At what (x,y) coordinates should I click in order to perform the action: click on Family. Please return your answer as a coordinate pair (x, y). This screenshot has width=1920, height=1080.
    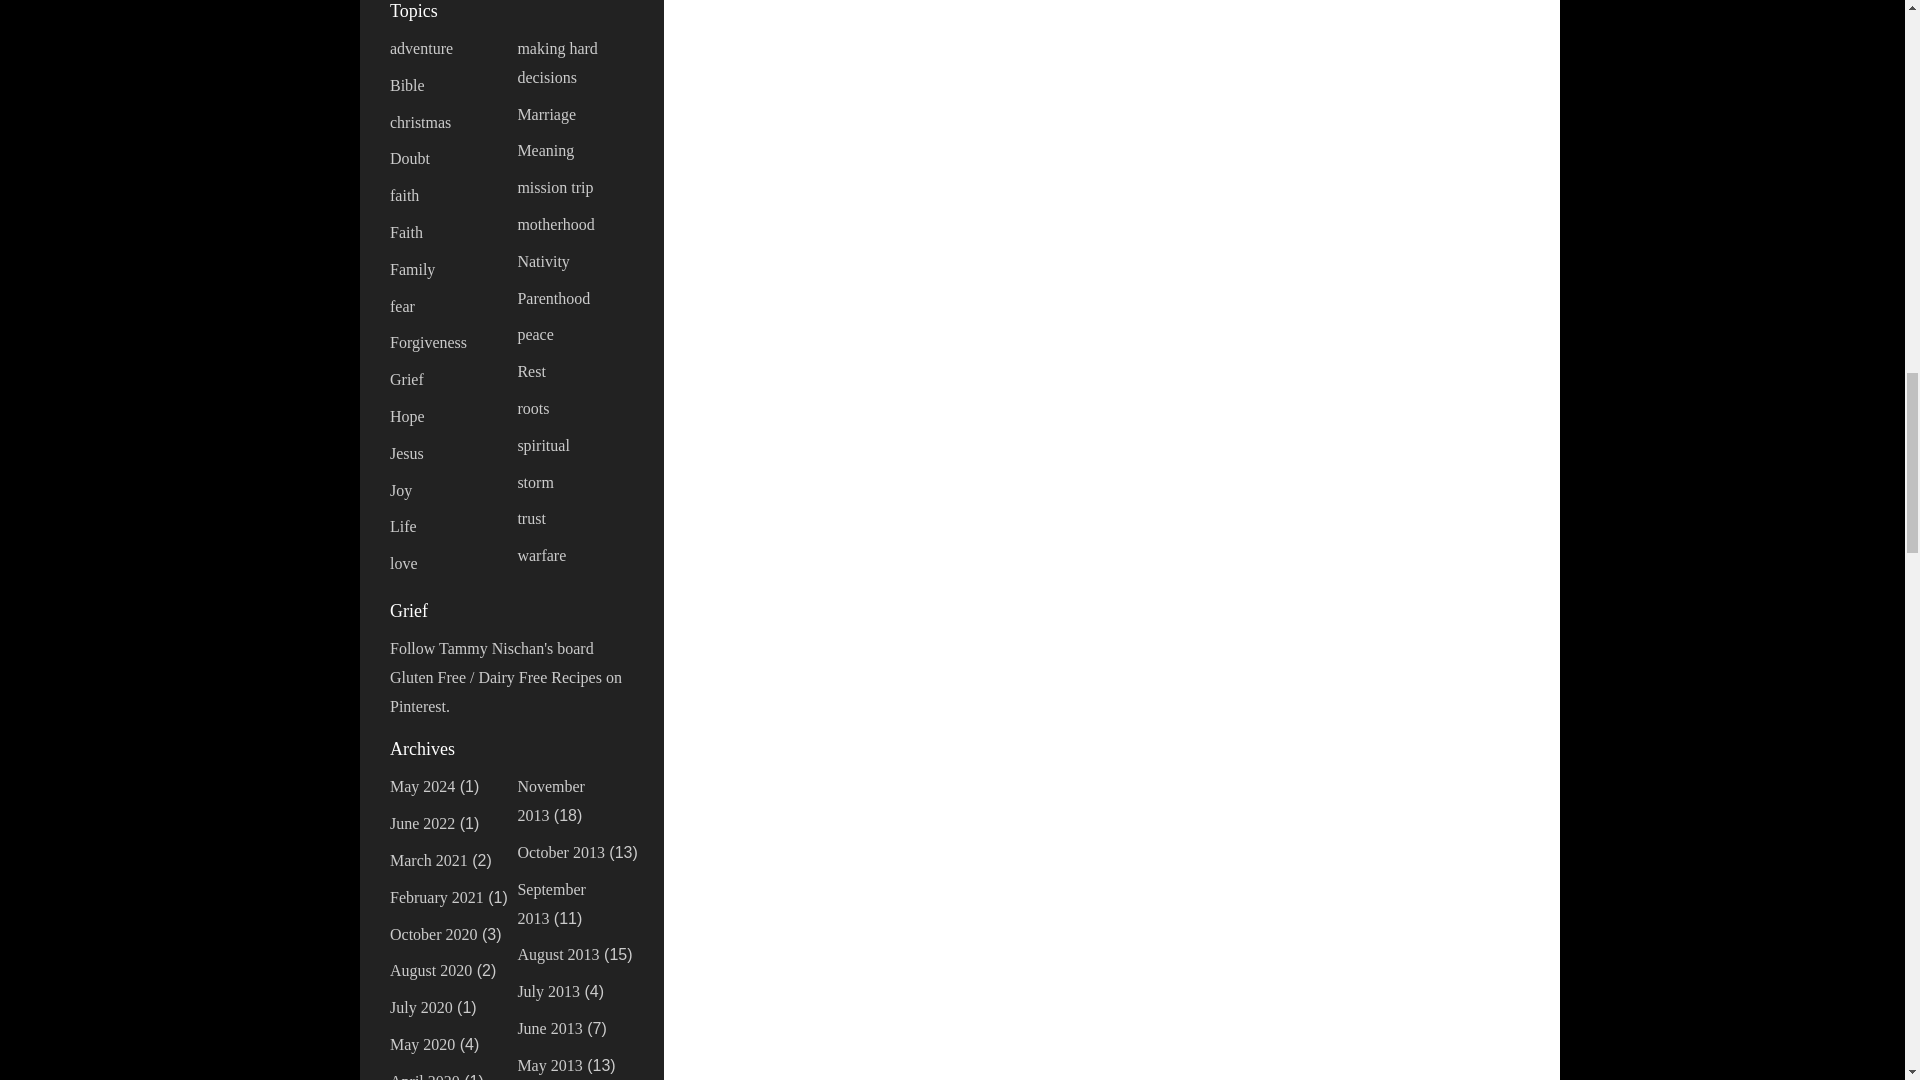
    Looking at the image, I should click on (412, 269).